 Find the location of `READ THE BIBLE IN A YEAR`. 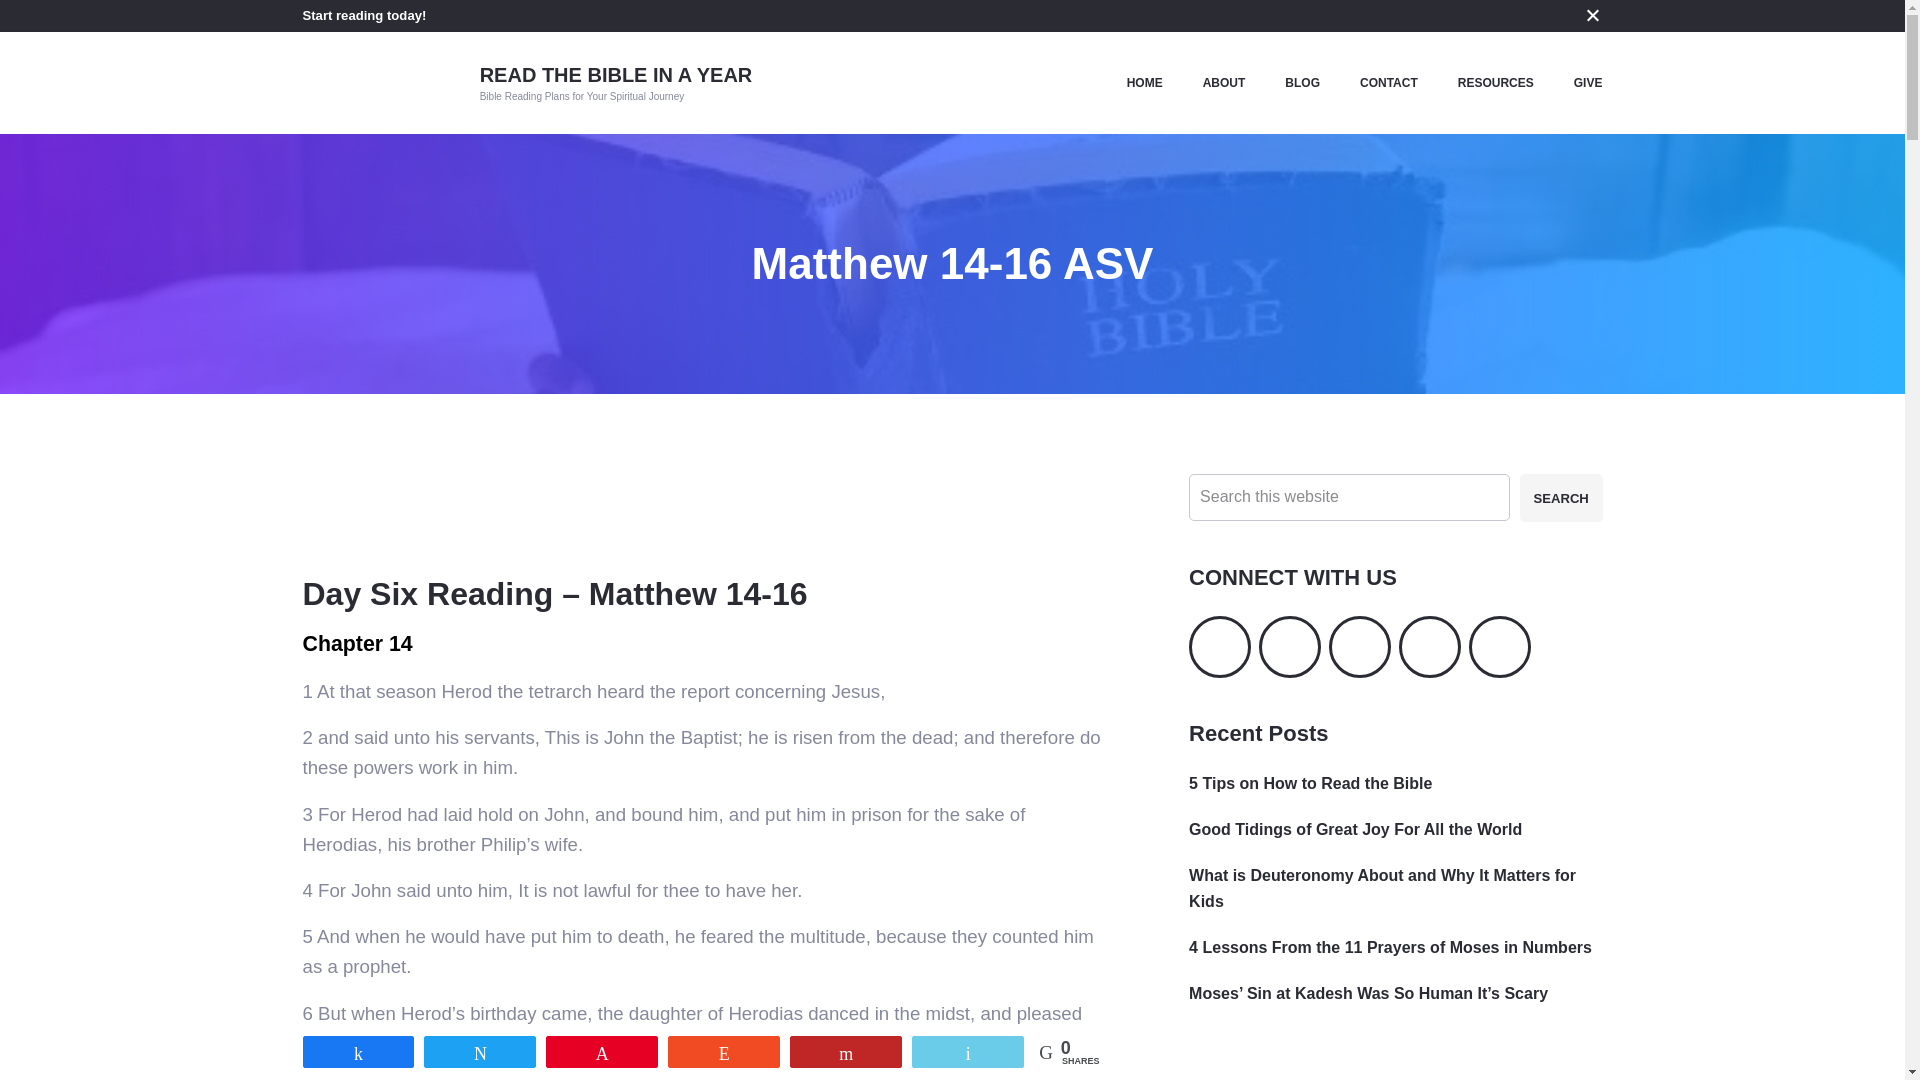

READ THE BIBLE IN A YEAR is located at coordinates (616, 74).